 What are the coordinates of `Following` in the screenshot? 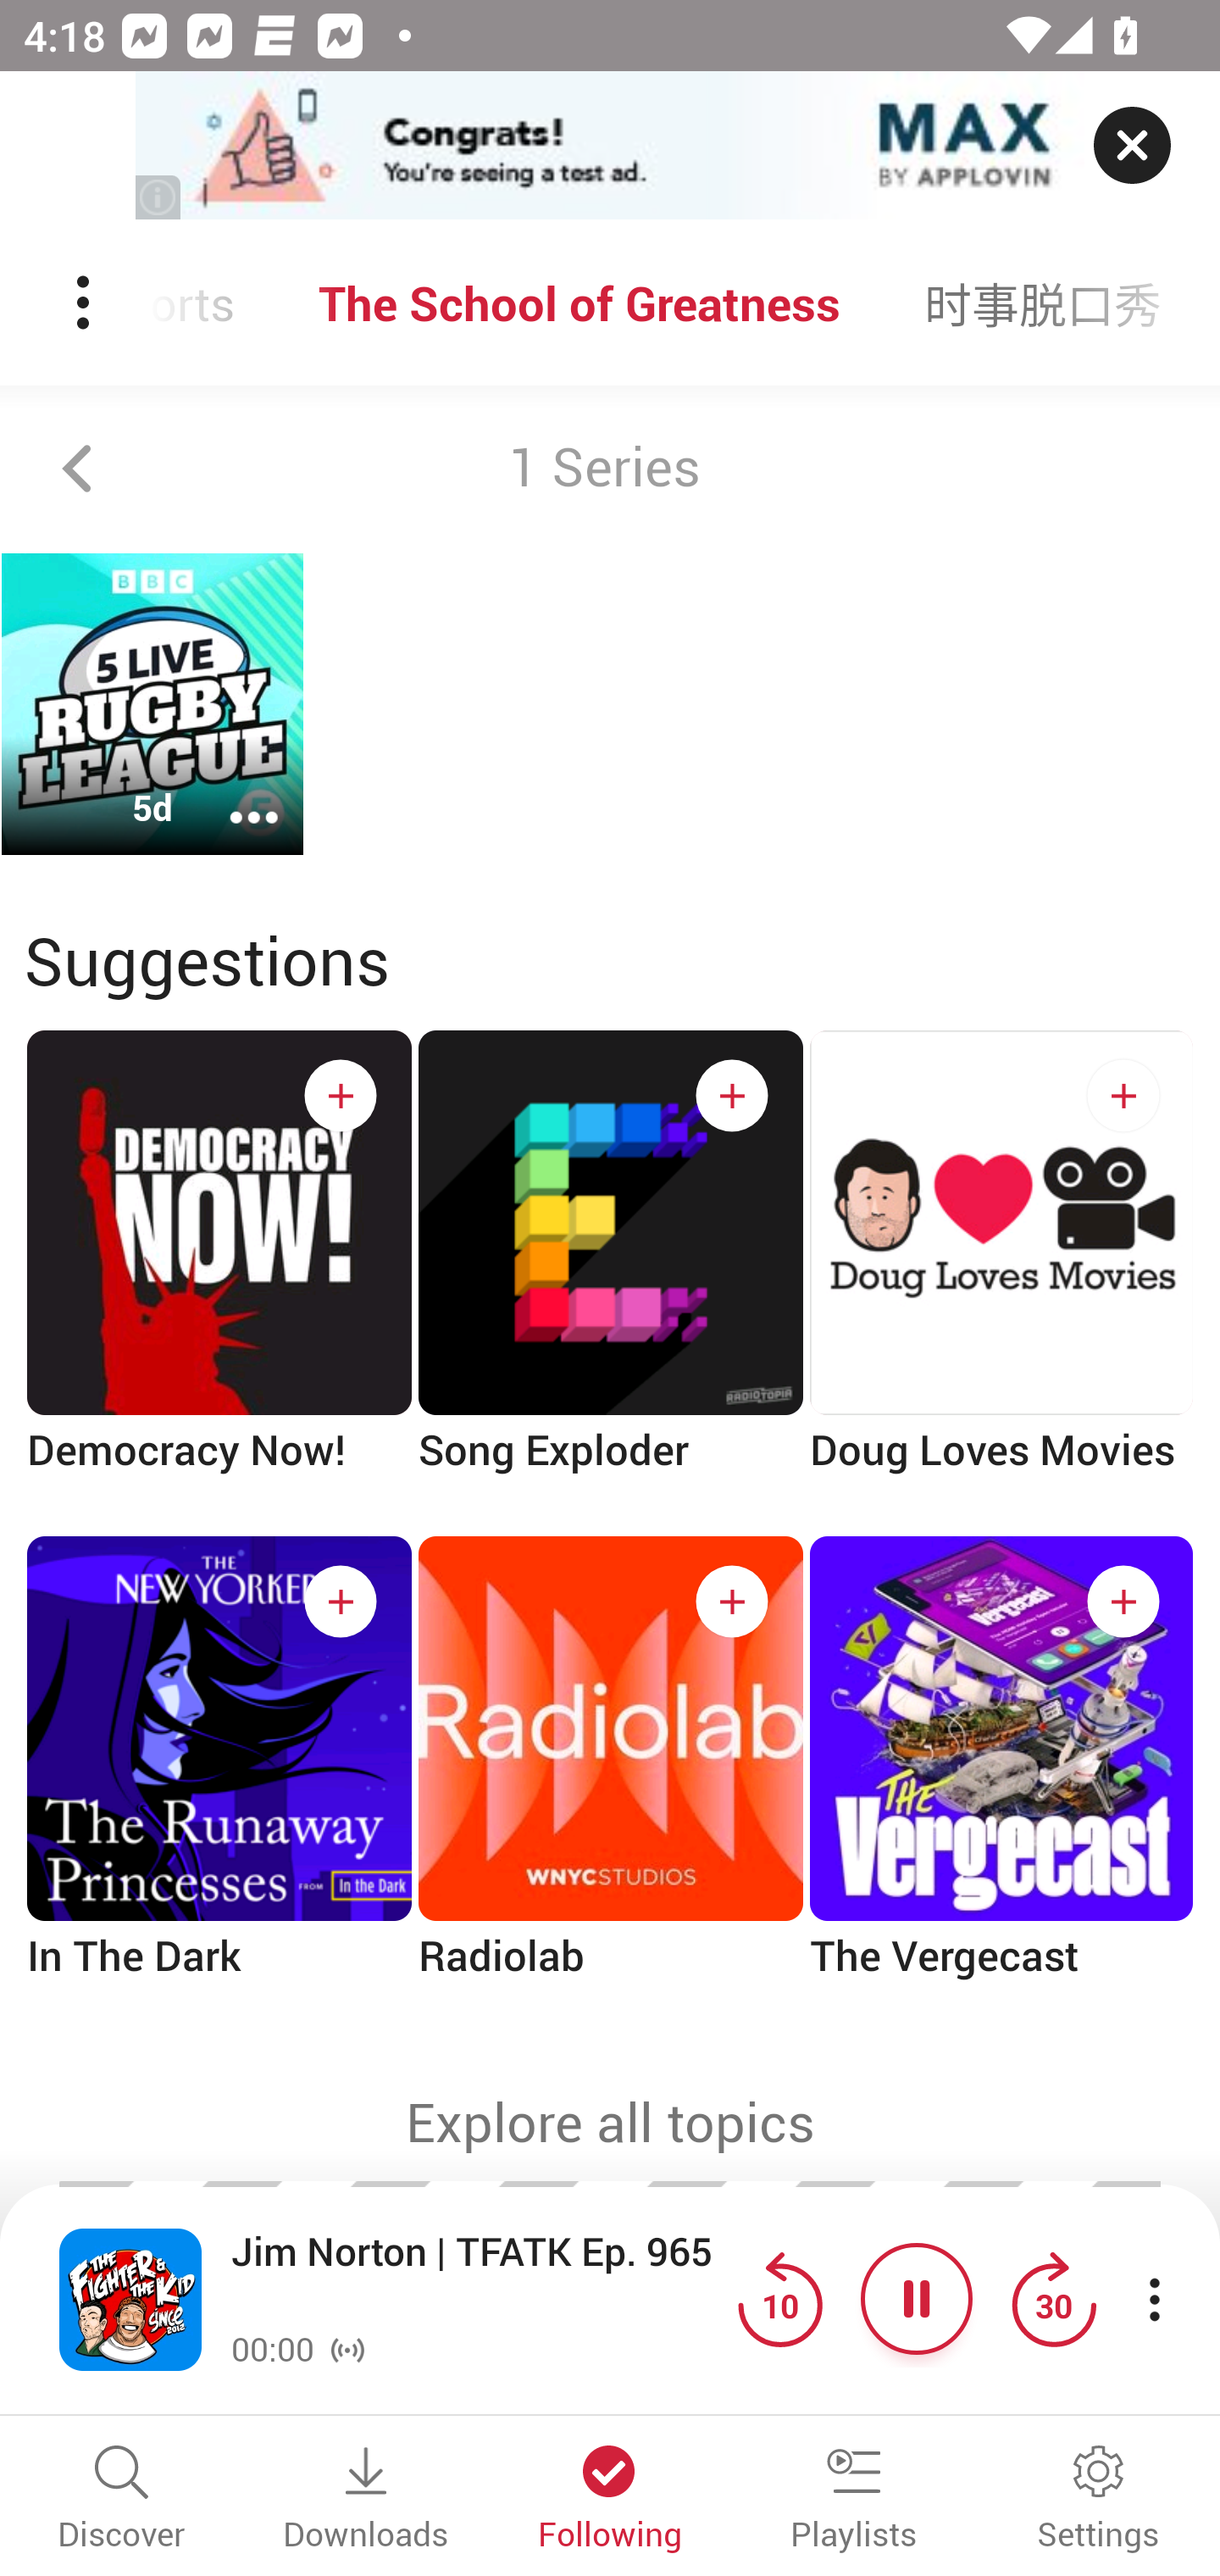 It's located at (610, 2500).